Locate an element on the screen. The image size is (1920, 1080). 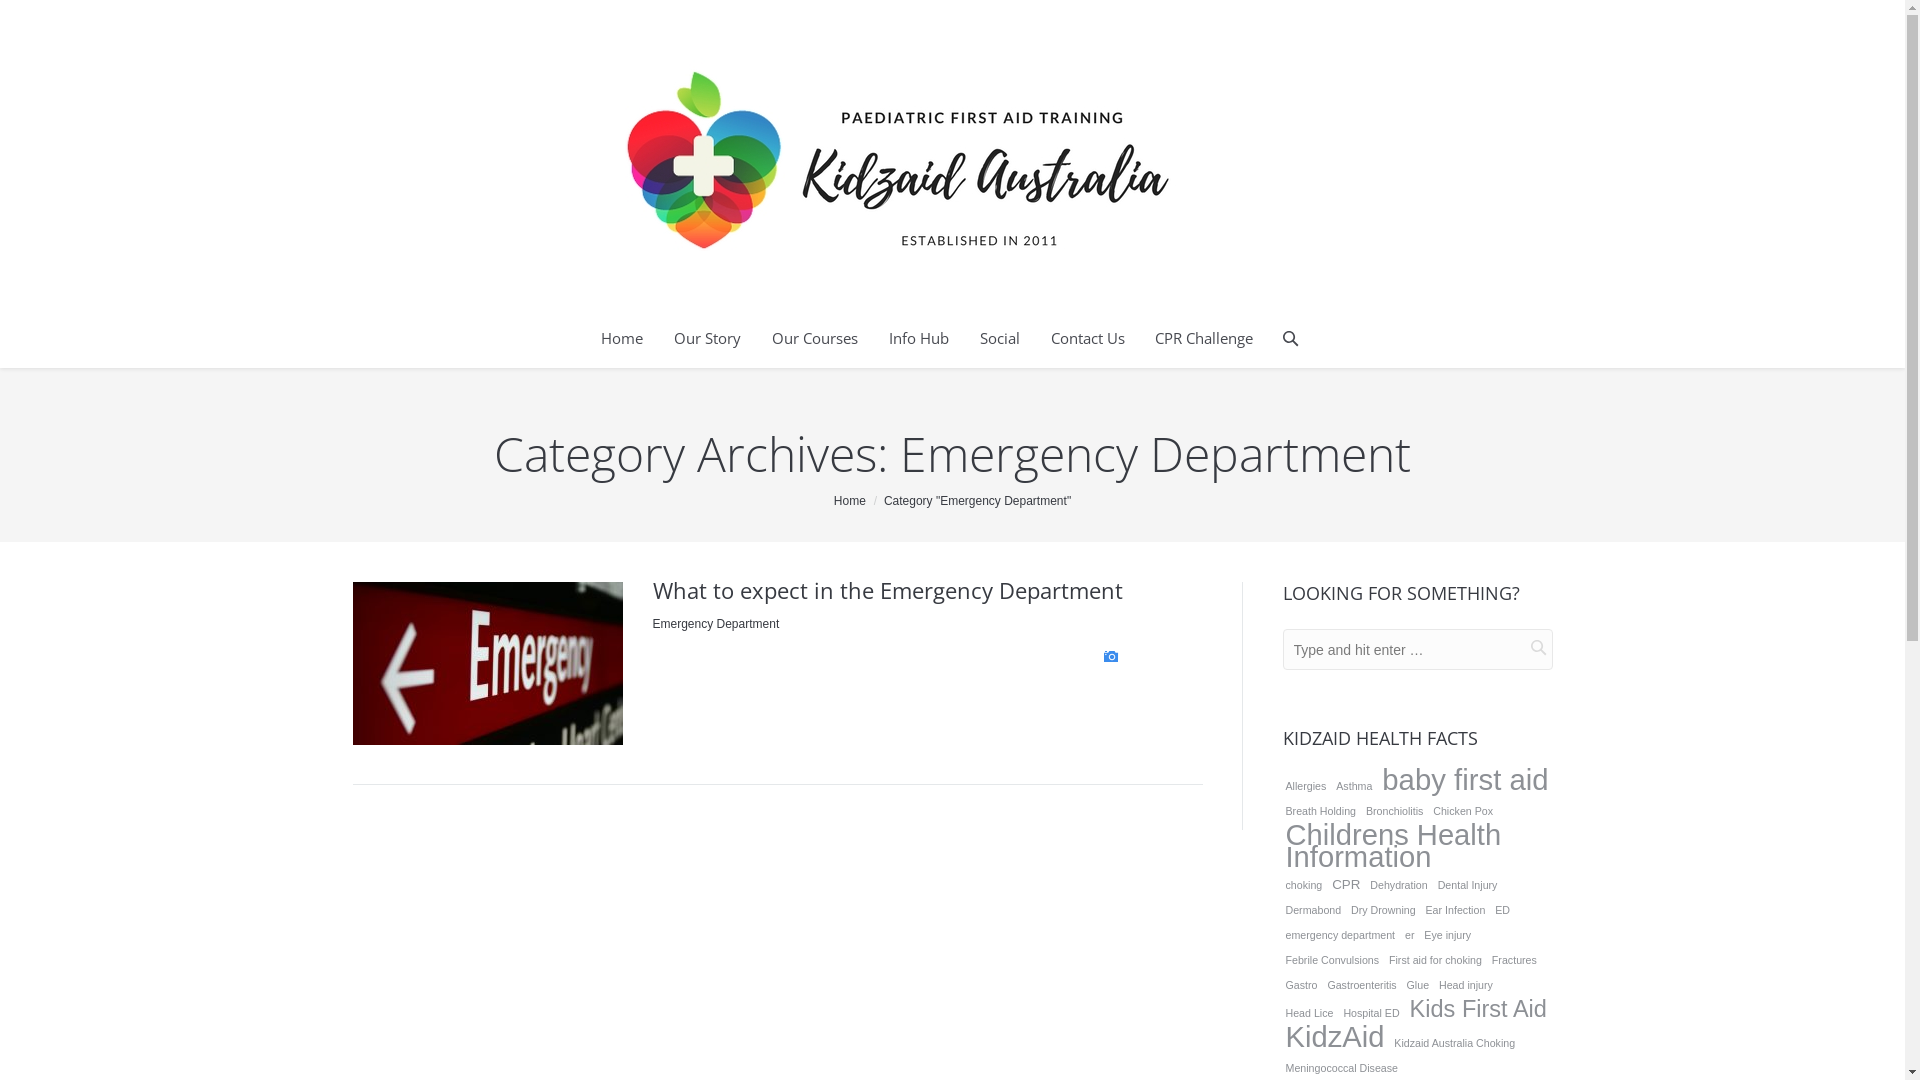
Fractures is located at coordinates (1514, 960).